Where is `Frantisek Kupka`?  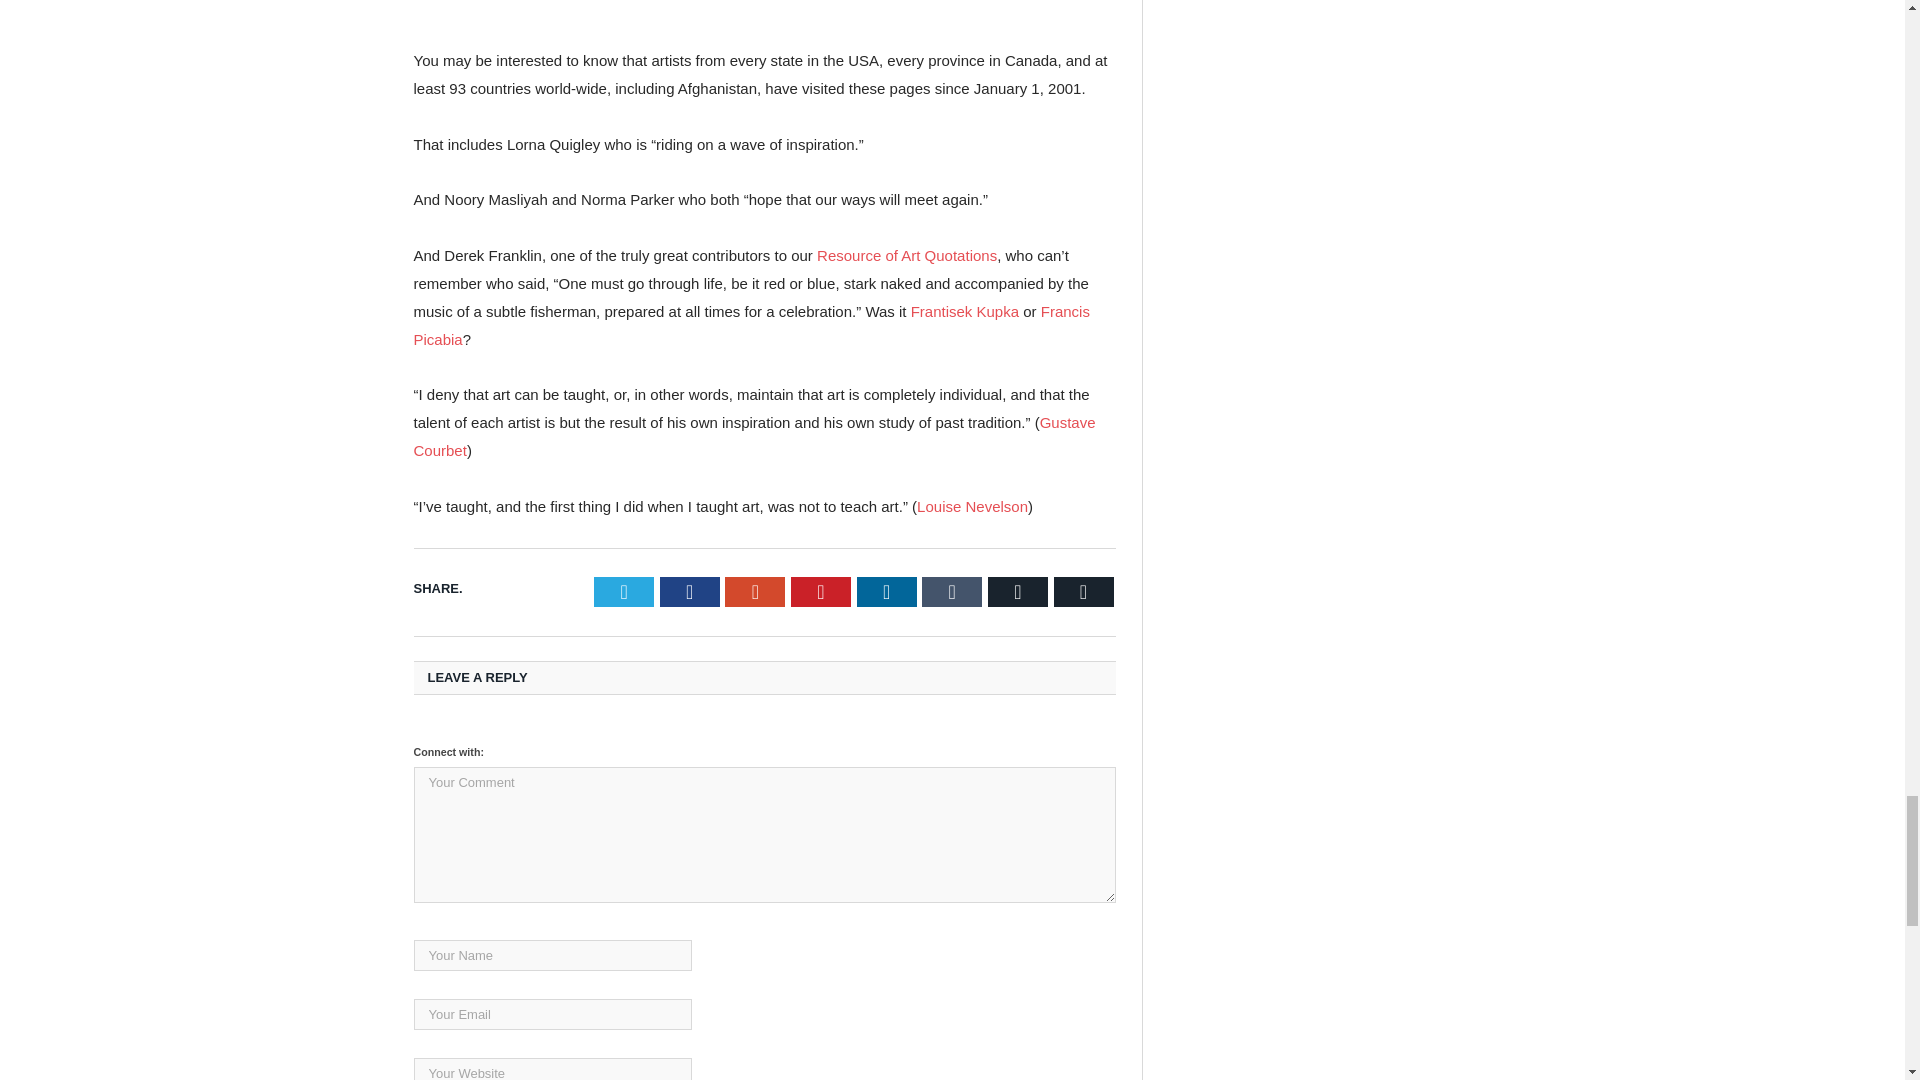
Frantisek Kupka is located at coordinates (964, 311).